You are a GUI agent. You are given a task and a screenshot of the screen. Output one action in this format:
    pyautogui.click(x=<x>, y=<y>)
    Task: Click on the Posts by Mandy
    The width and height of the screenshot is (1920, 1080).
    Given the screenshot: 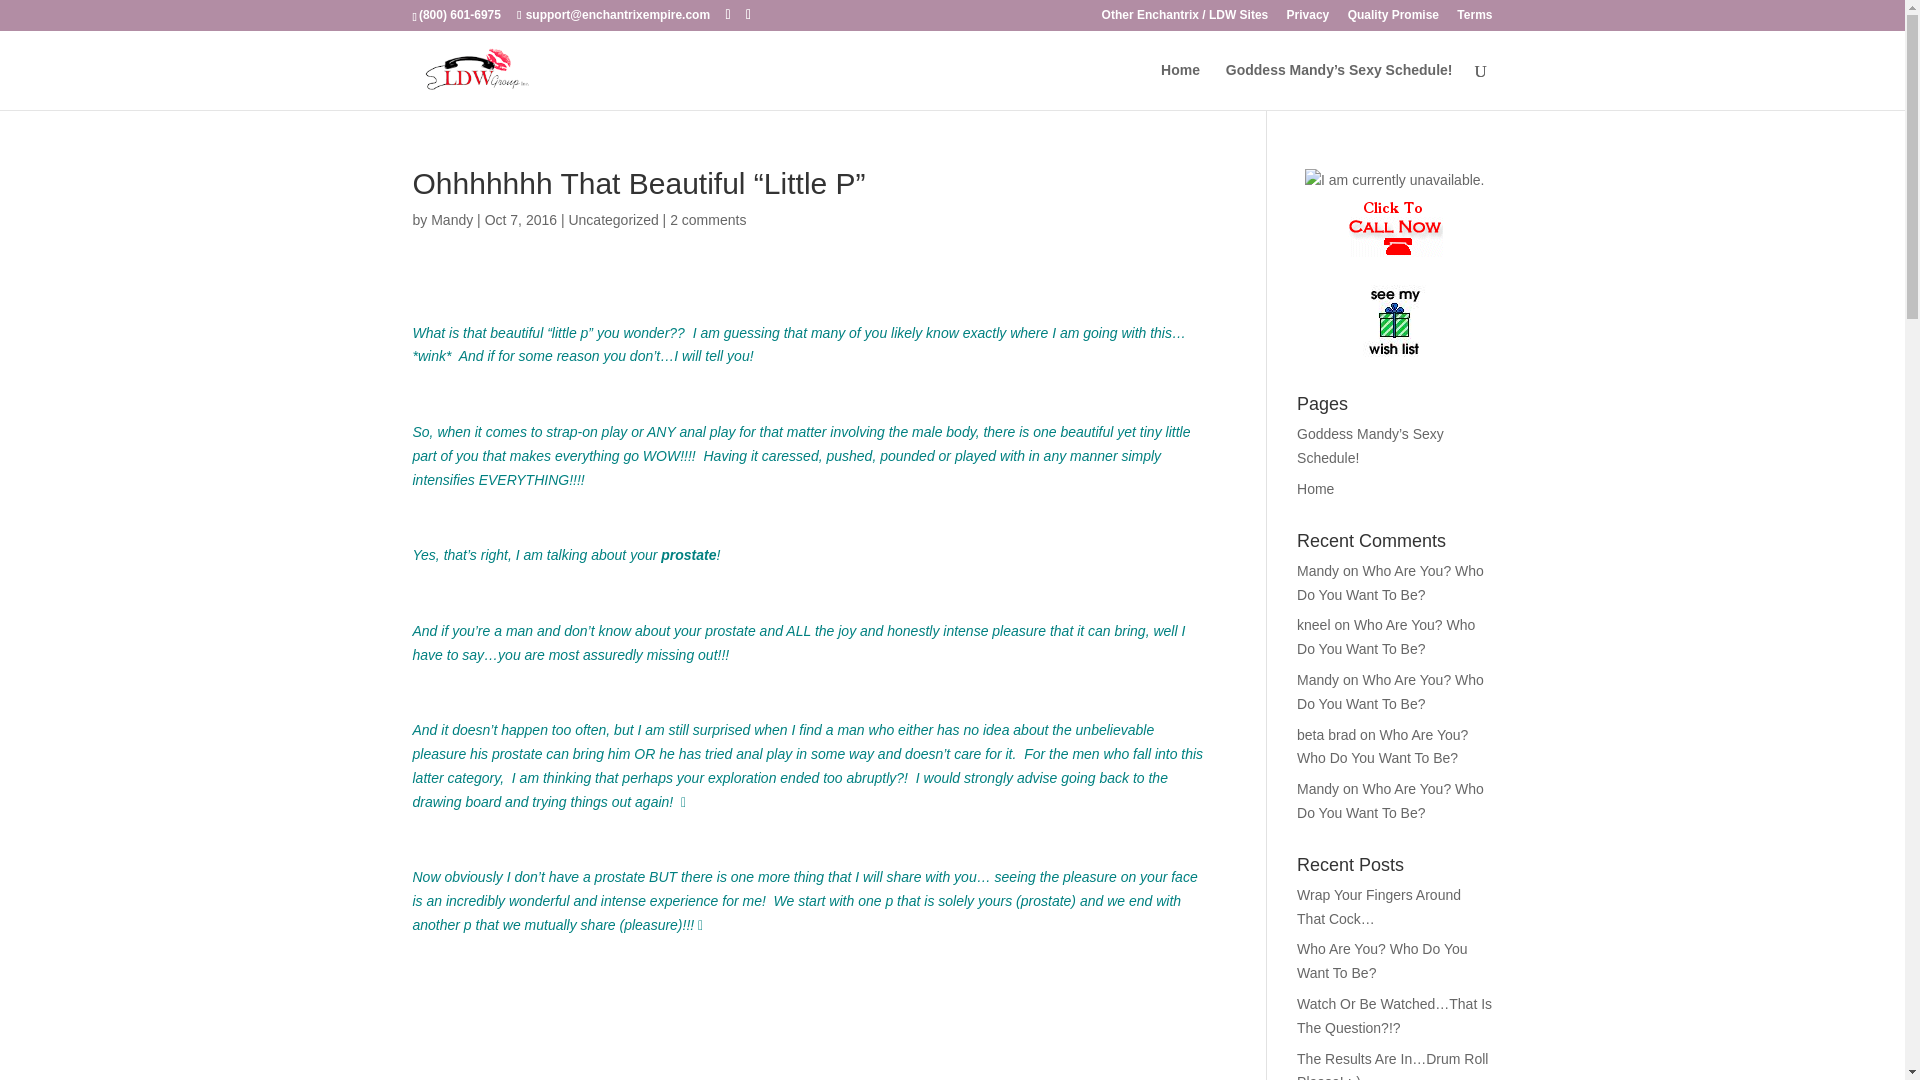 What is the action you would take?
    pyautogui.click(x=451, y=219)
    